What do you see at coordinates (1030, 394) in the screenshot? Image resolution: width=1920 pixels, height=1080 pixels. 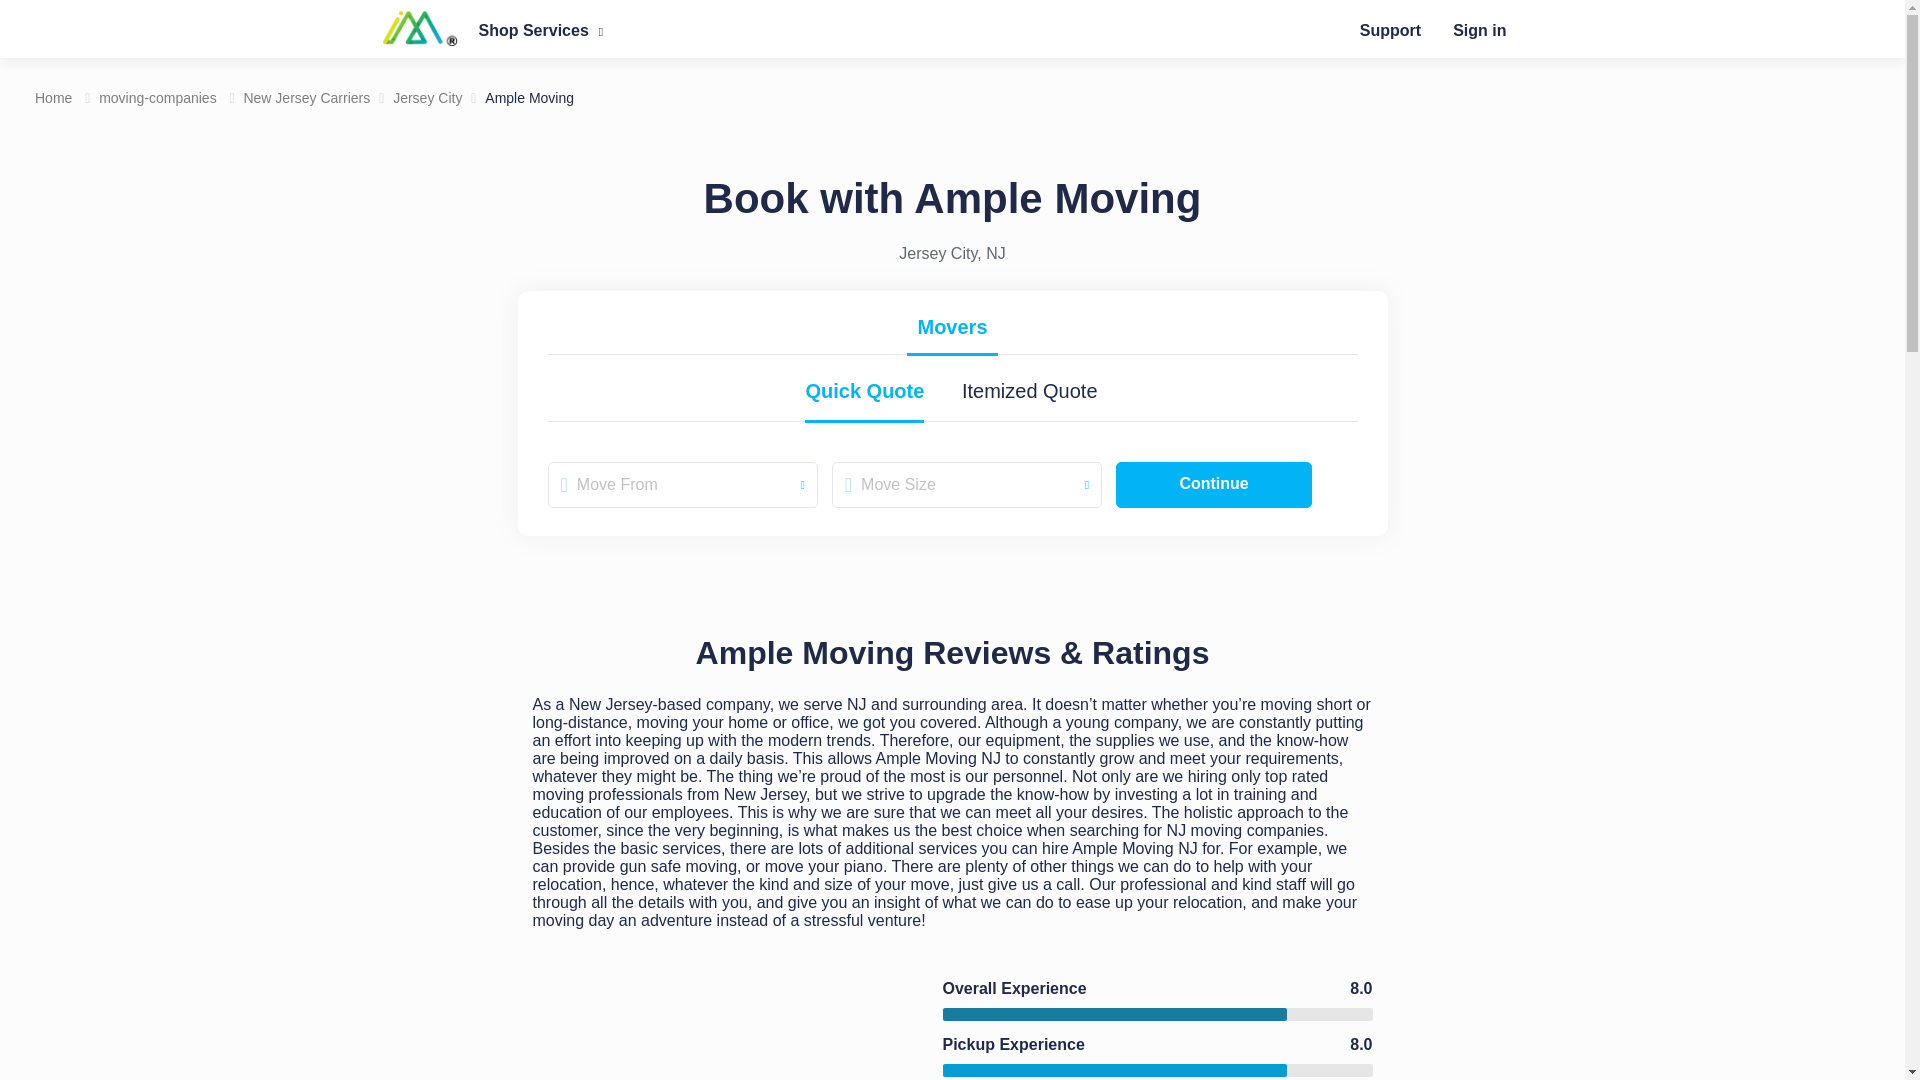 I see `Itemized Quote` at bounding box center [1030, 394].